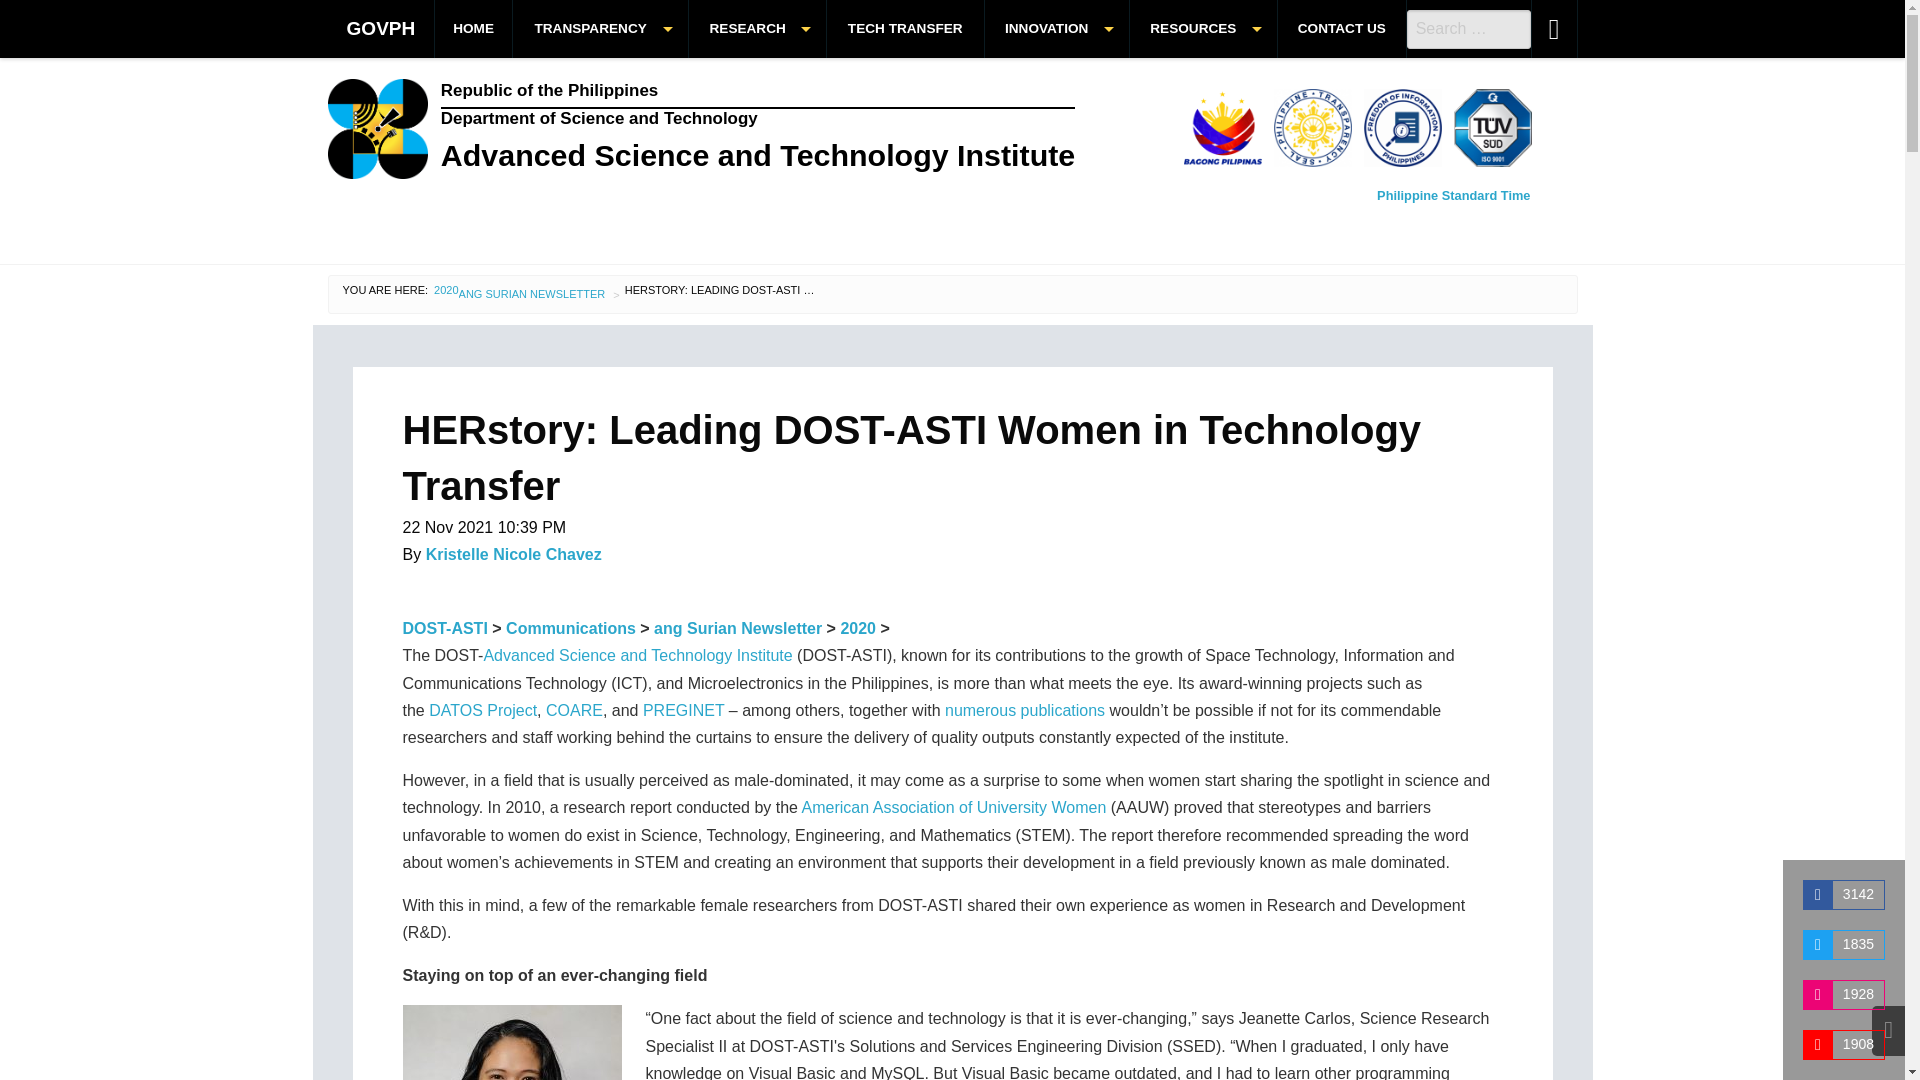 The width and height of the screenshot is (1920, 1080). I want to click on Go to the ang Surian Newsletter category archives., so click(738, 628).